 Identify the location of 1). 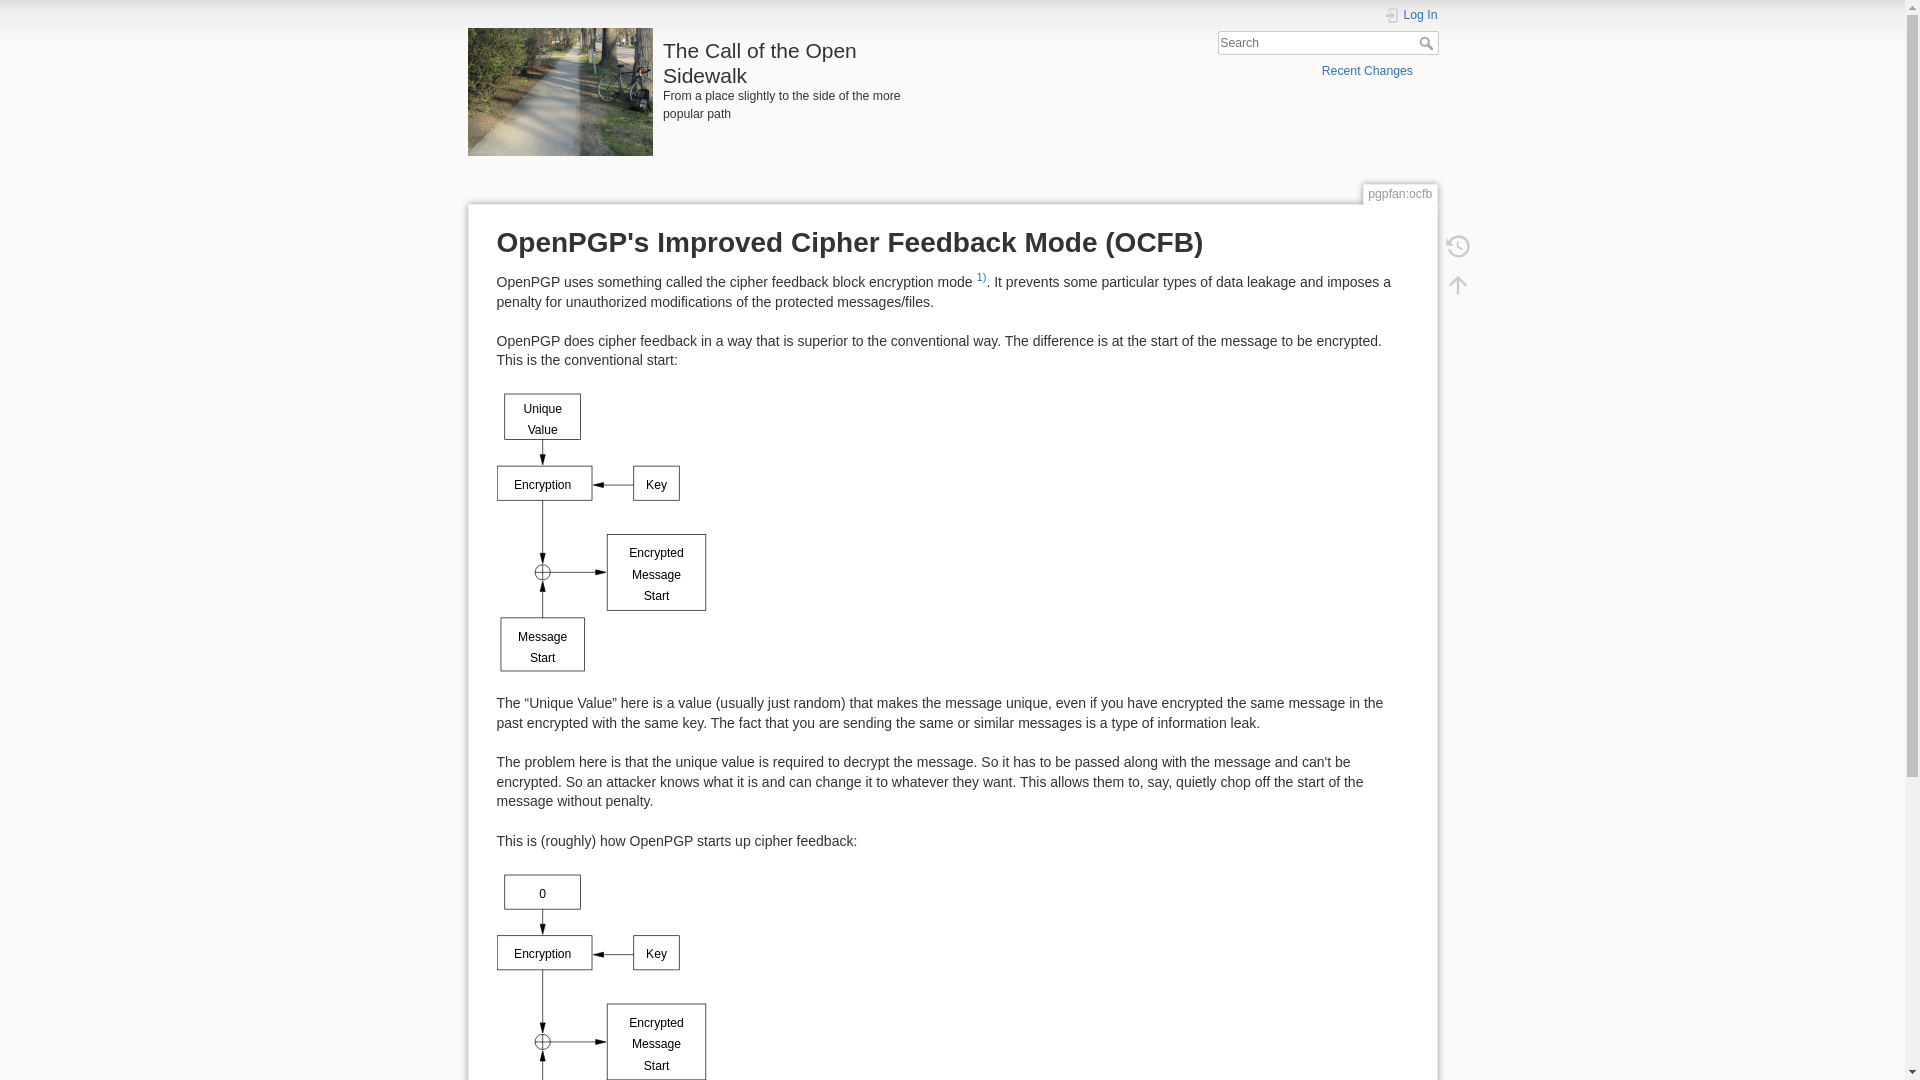
(981, 277).